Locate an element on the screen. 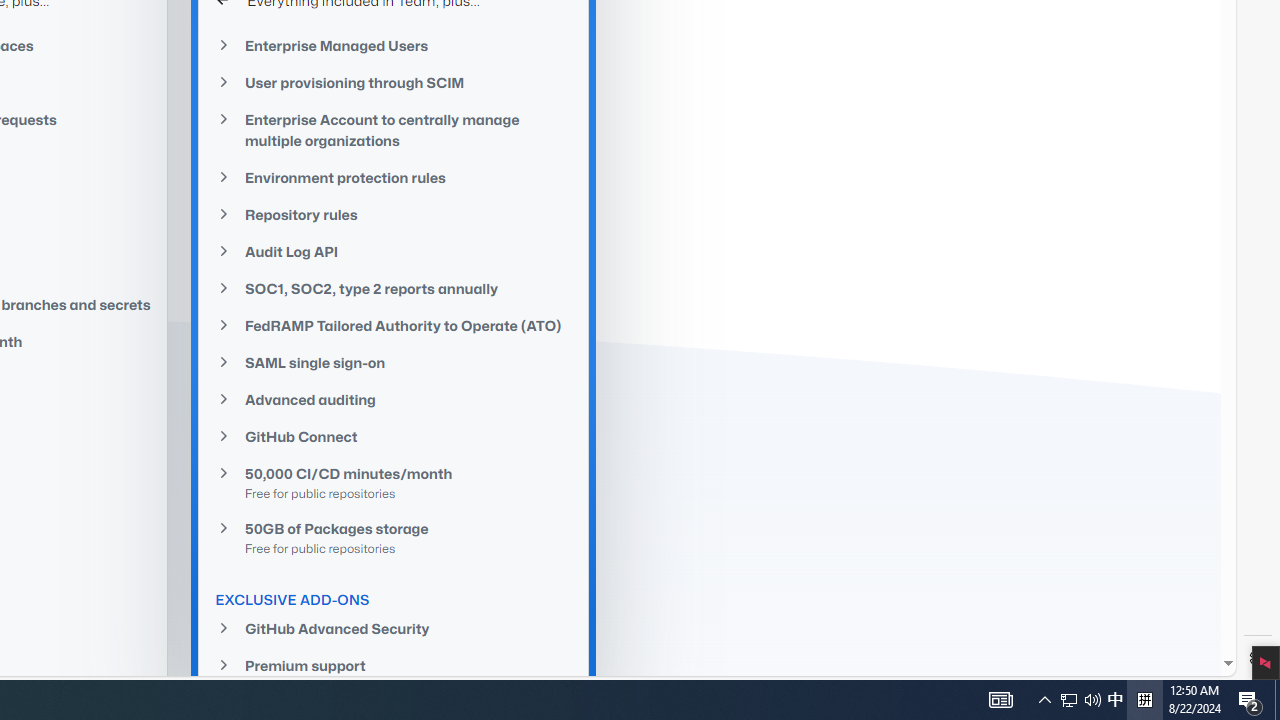 This screenshot has width=1280, height=720. User provisioning through SCIM is located at coordinates (394, 82).